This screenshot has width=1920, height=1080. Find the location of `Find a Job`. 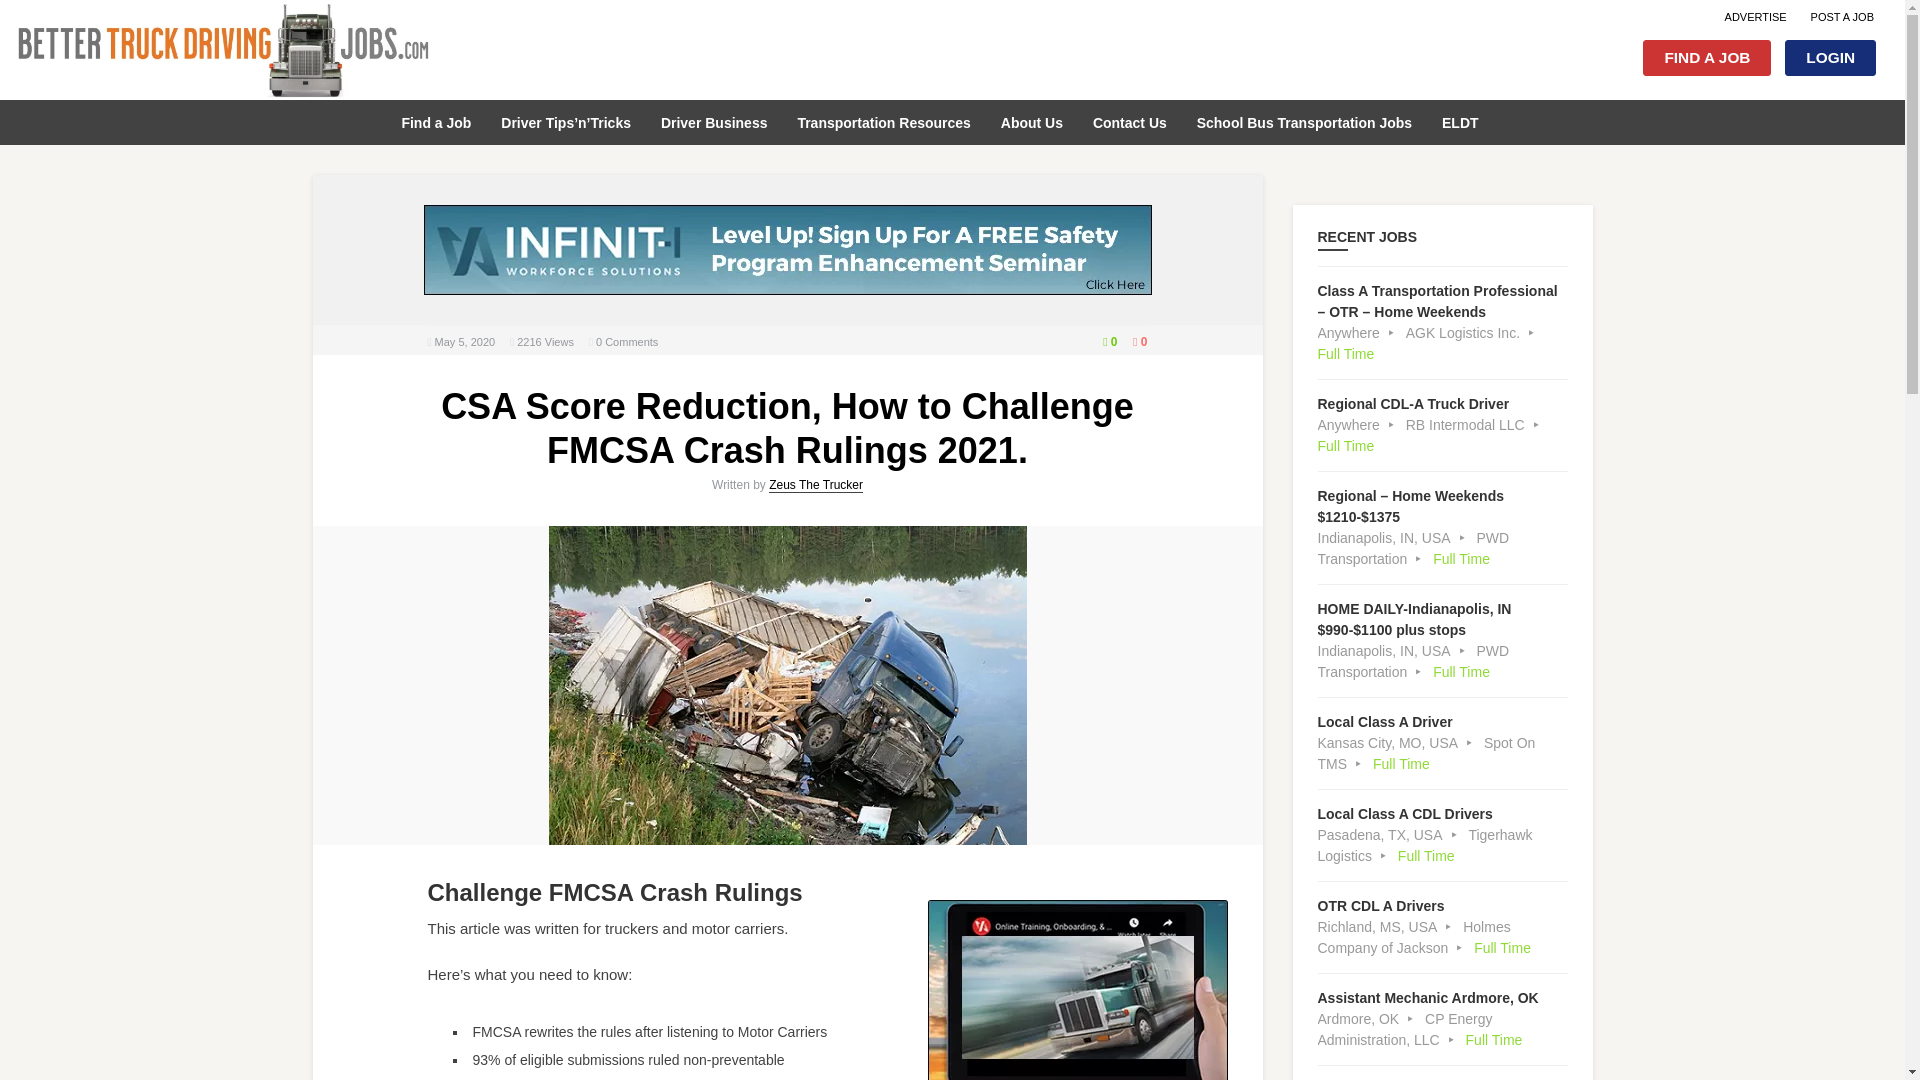

Find a Job is located at coordinates (436, 120).